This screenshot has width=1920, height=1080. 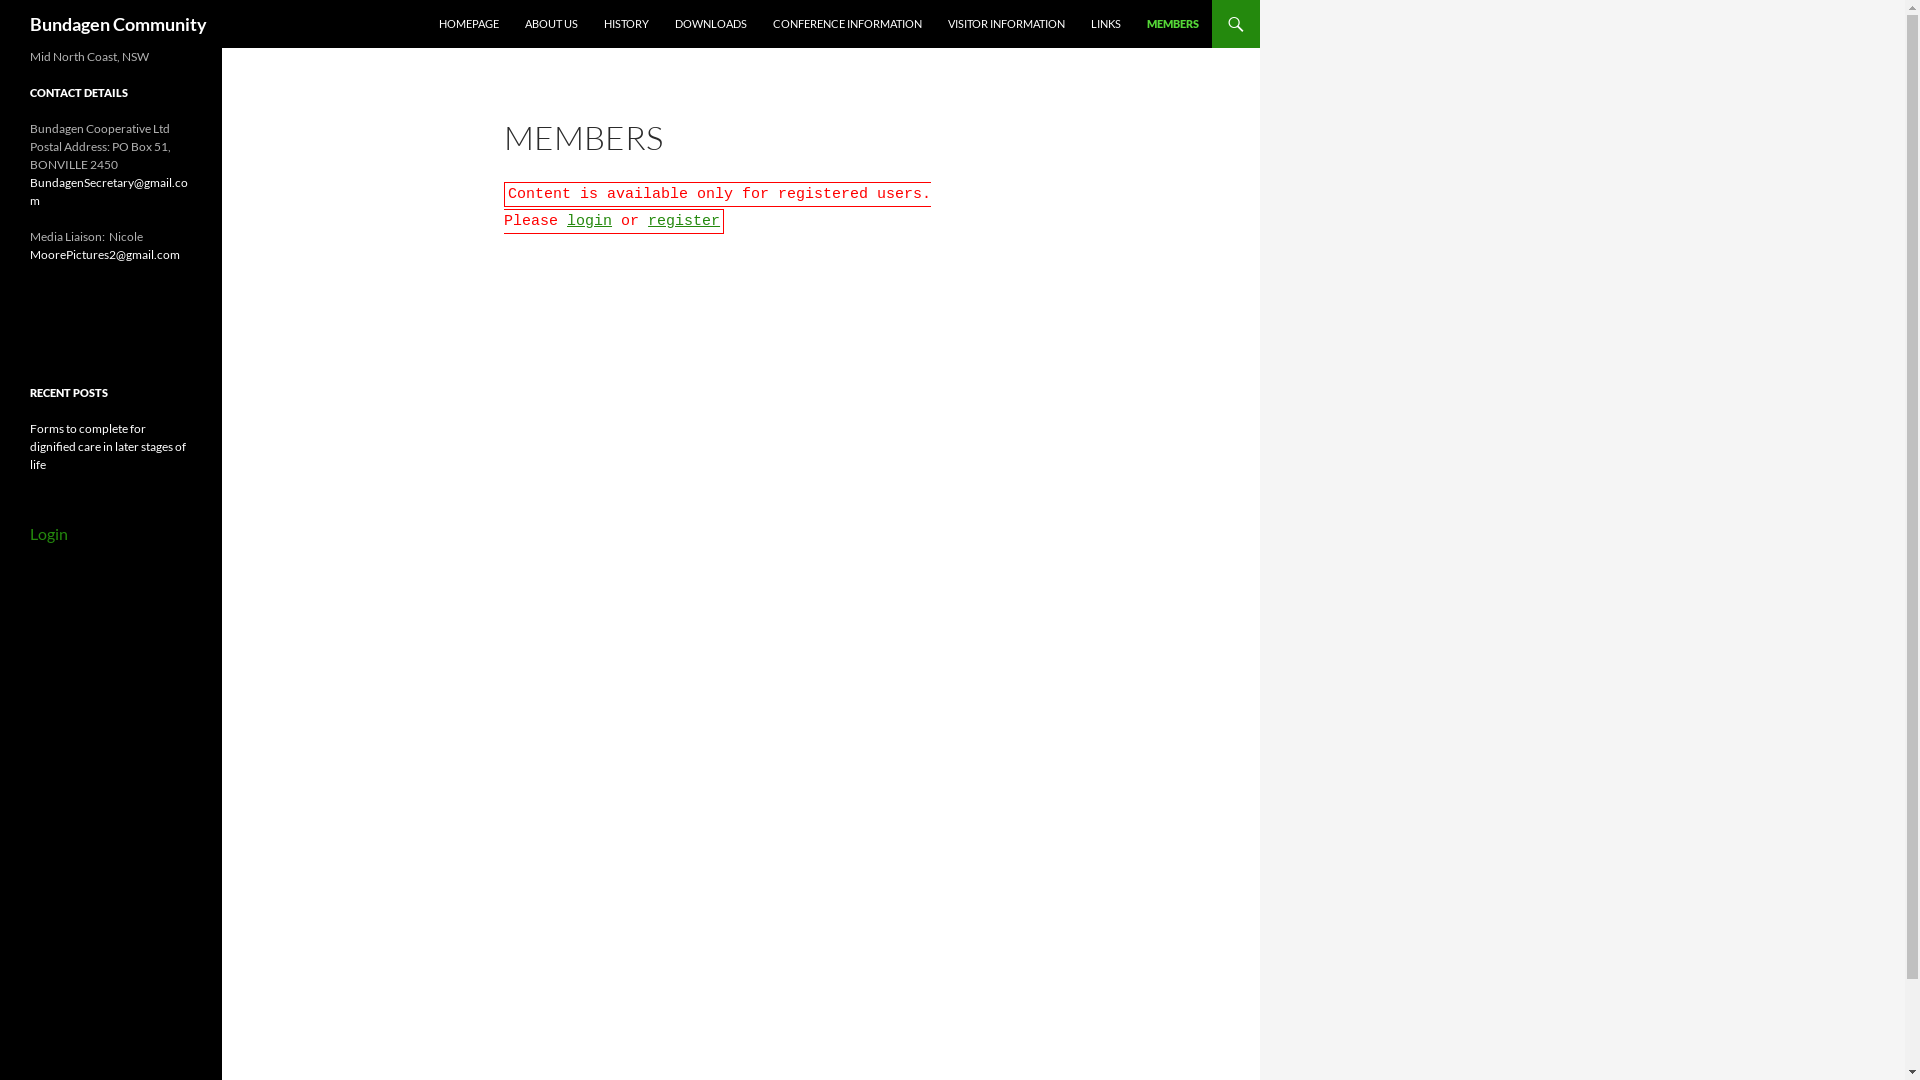 I want to click on LINKS, so click(x=1106, y=24).